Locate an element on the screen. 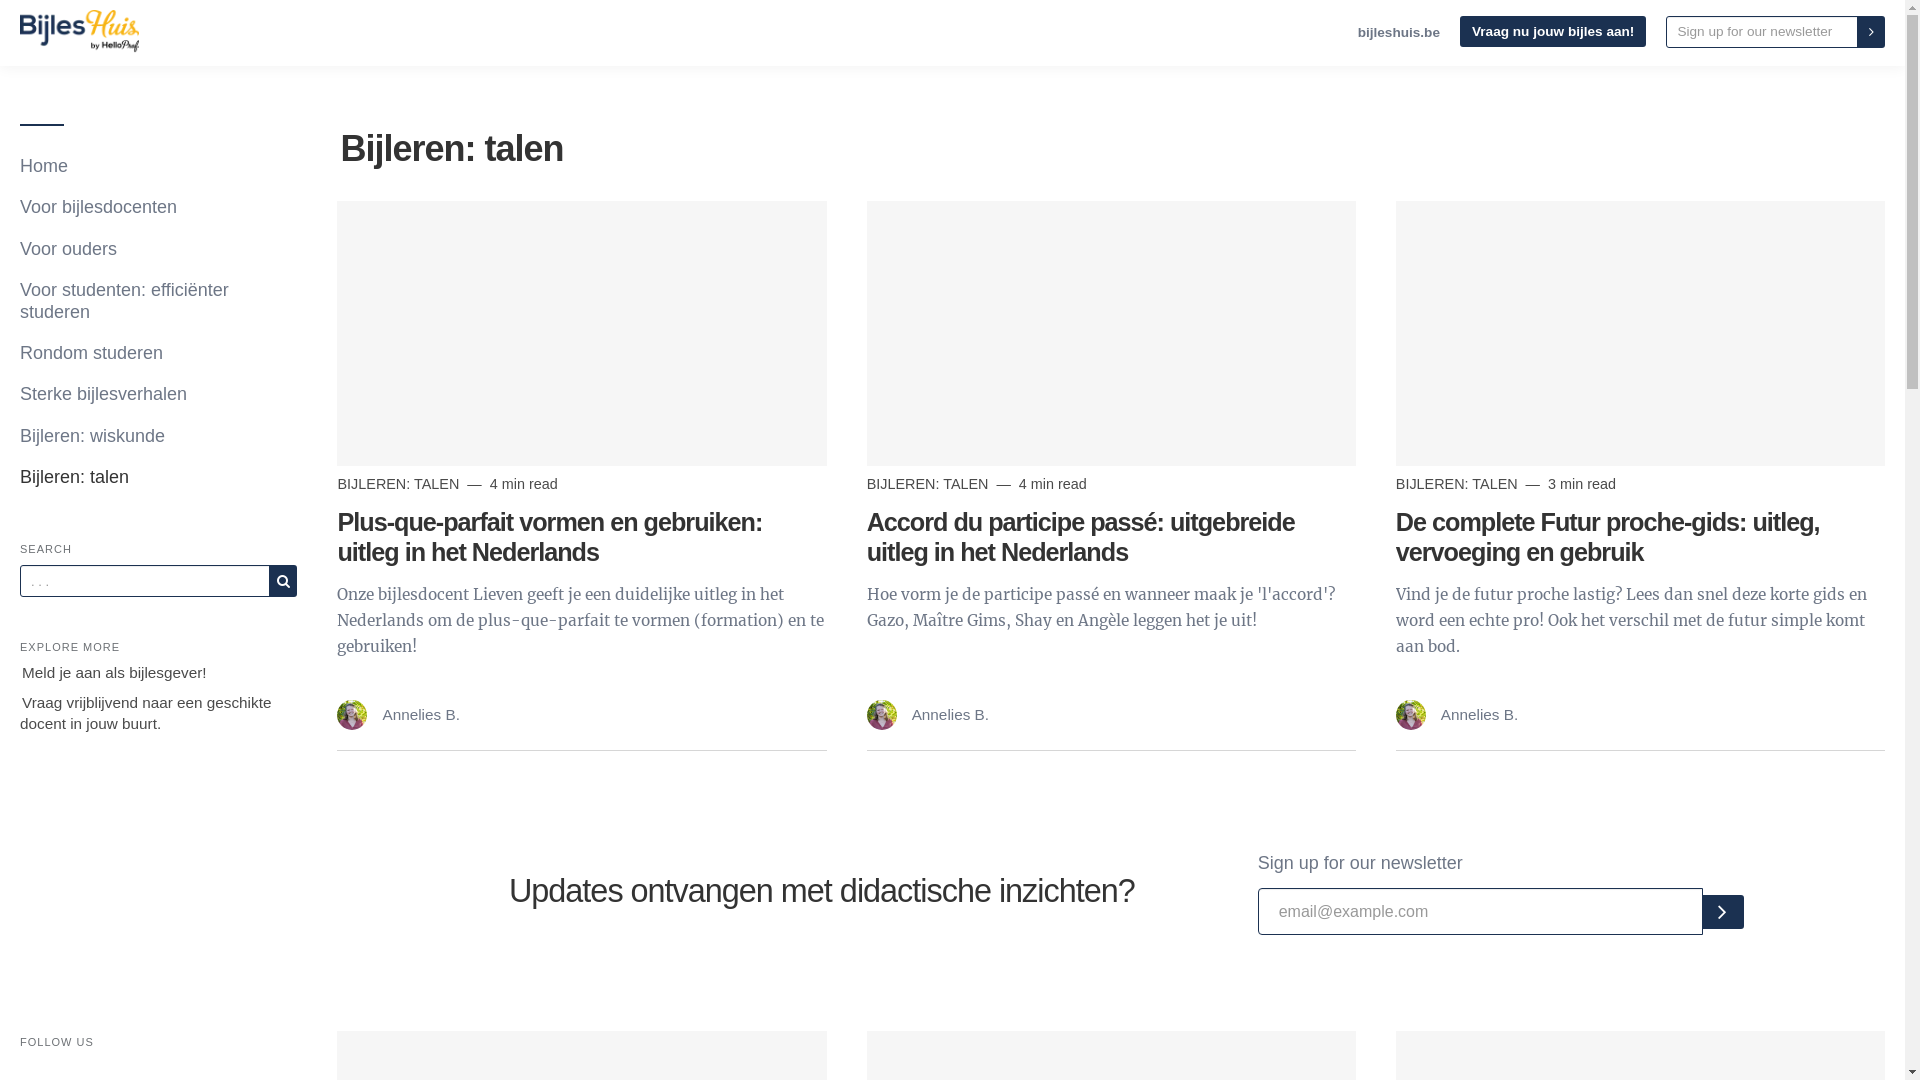  Voor ouders is located at coordinates (158, 250).